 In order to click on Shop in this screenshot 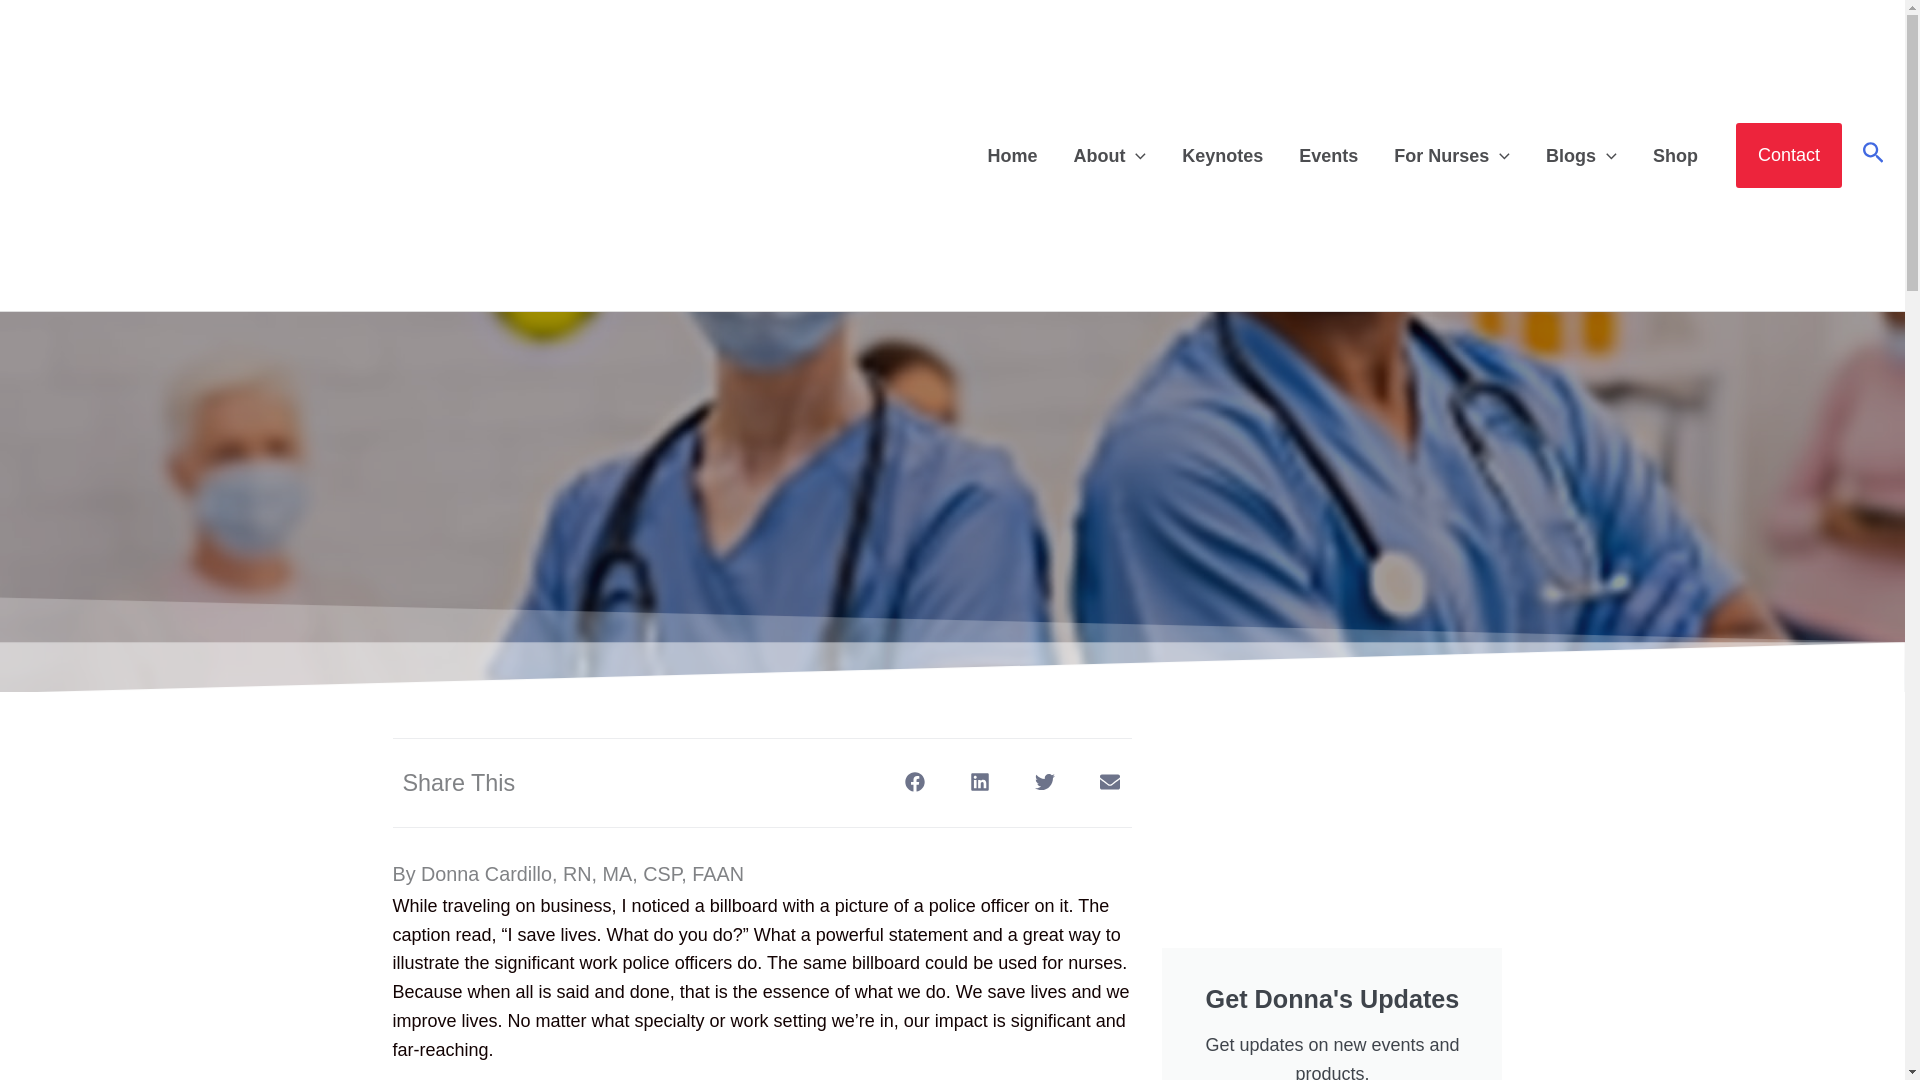, I will do `click(1676, 154)`.